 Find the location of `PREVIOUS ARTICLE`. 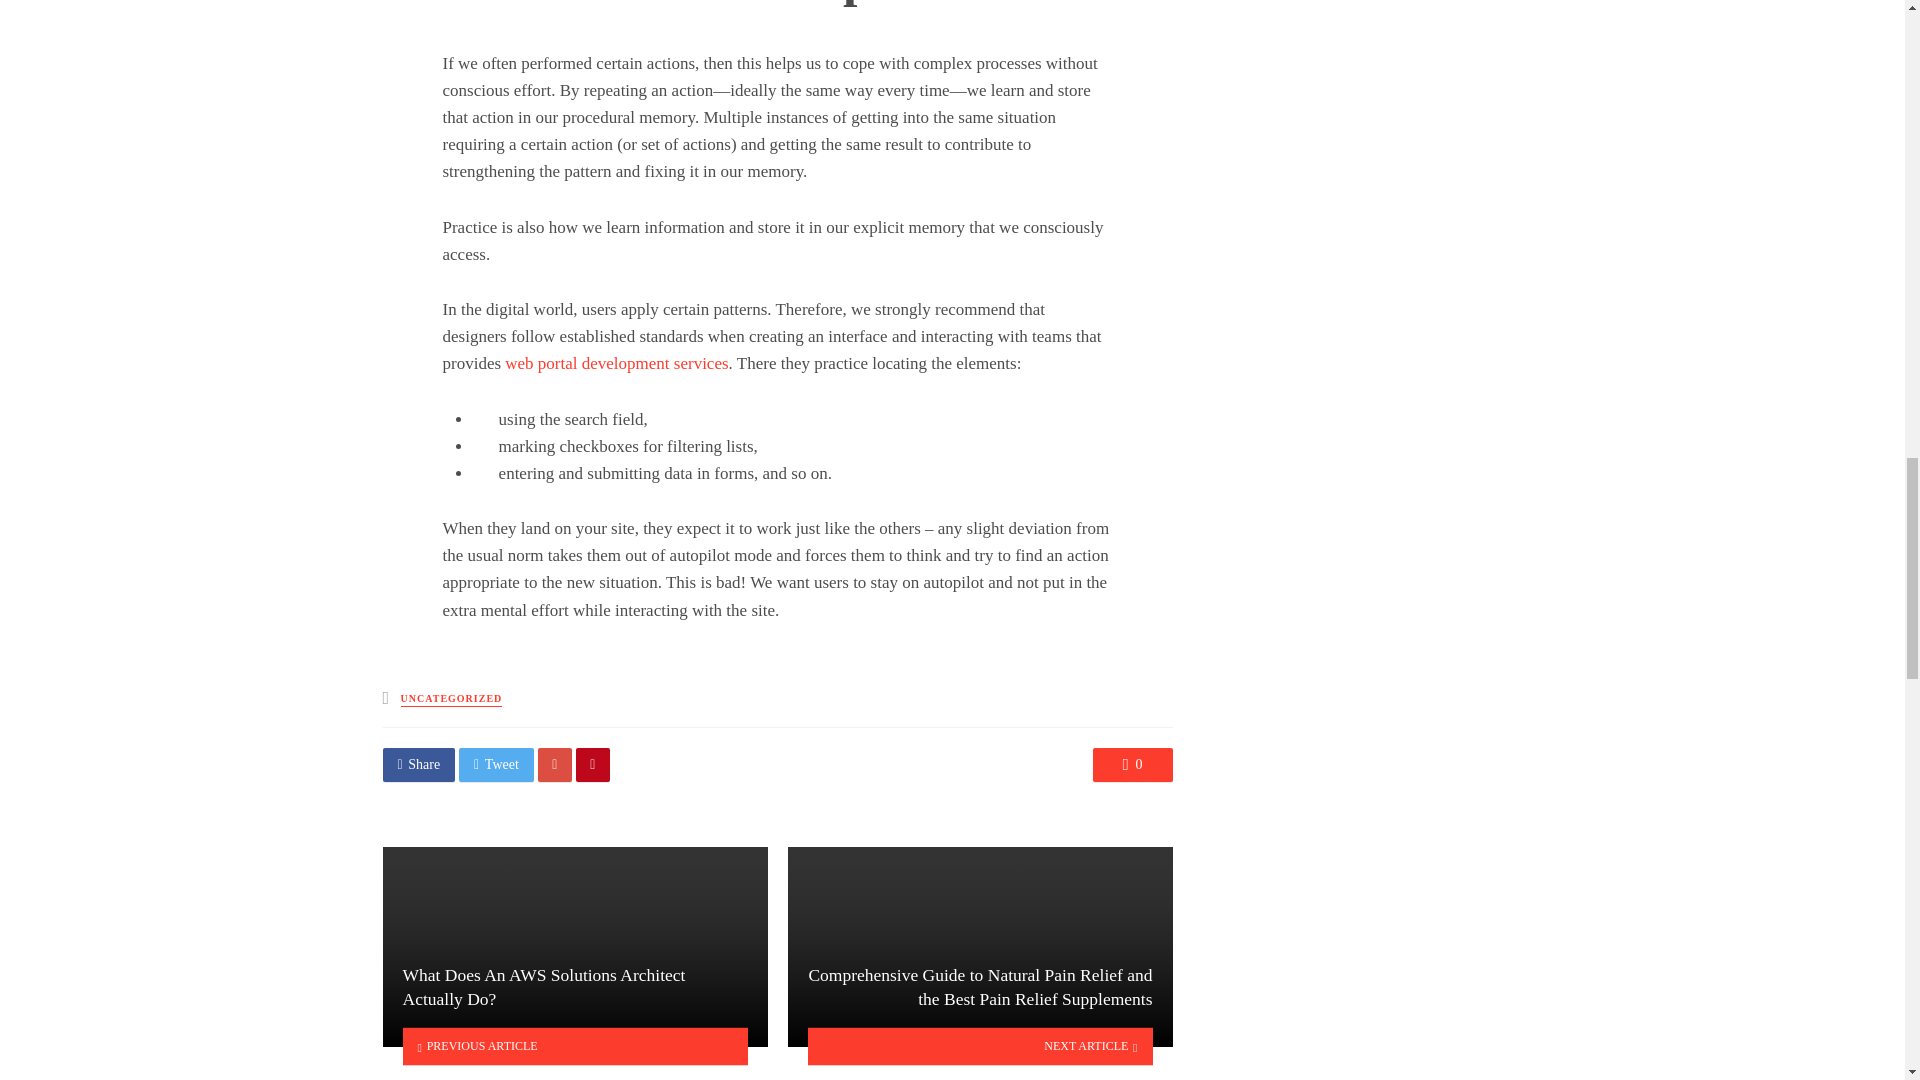

PREVIOUS ARTICLE is located at coordinates (574, 1046).